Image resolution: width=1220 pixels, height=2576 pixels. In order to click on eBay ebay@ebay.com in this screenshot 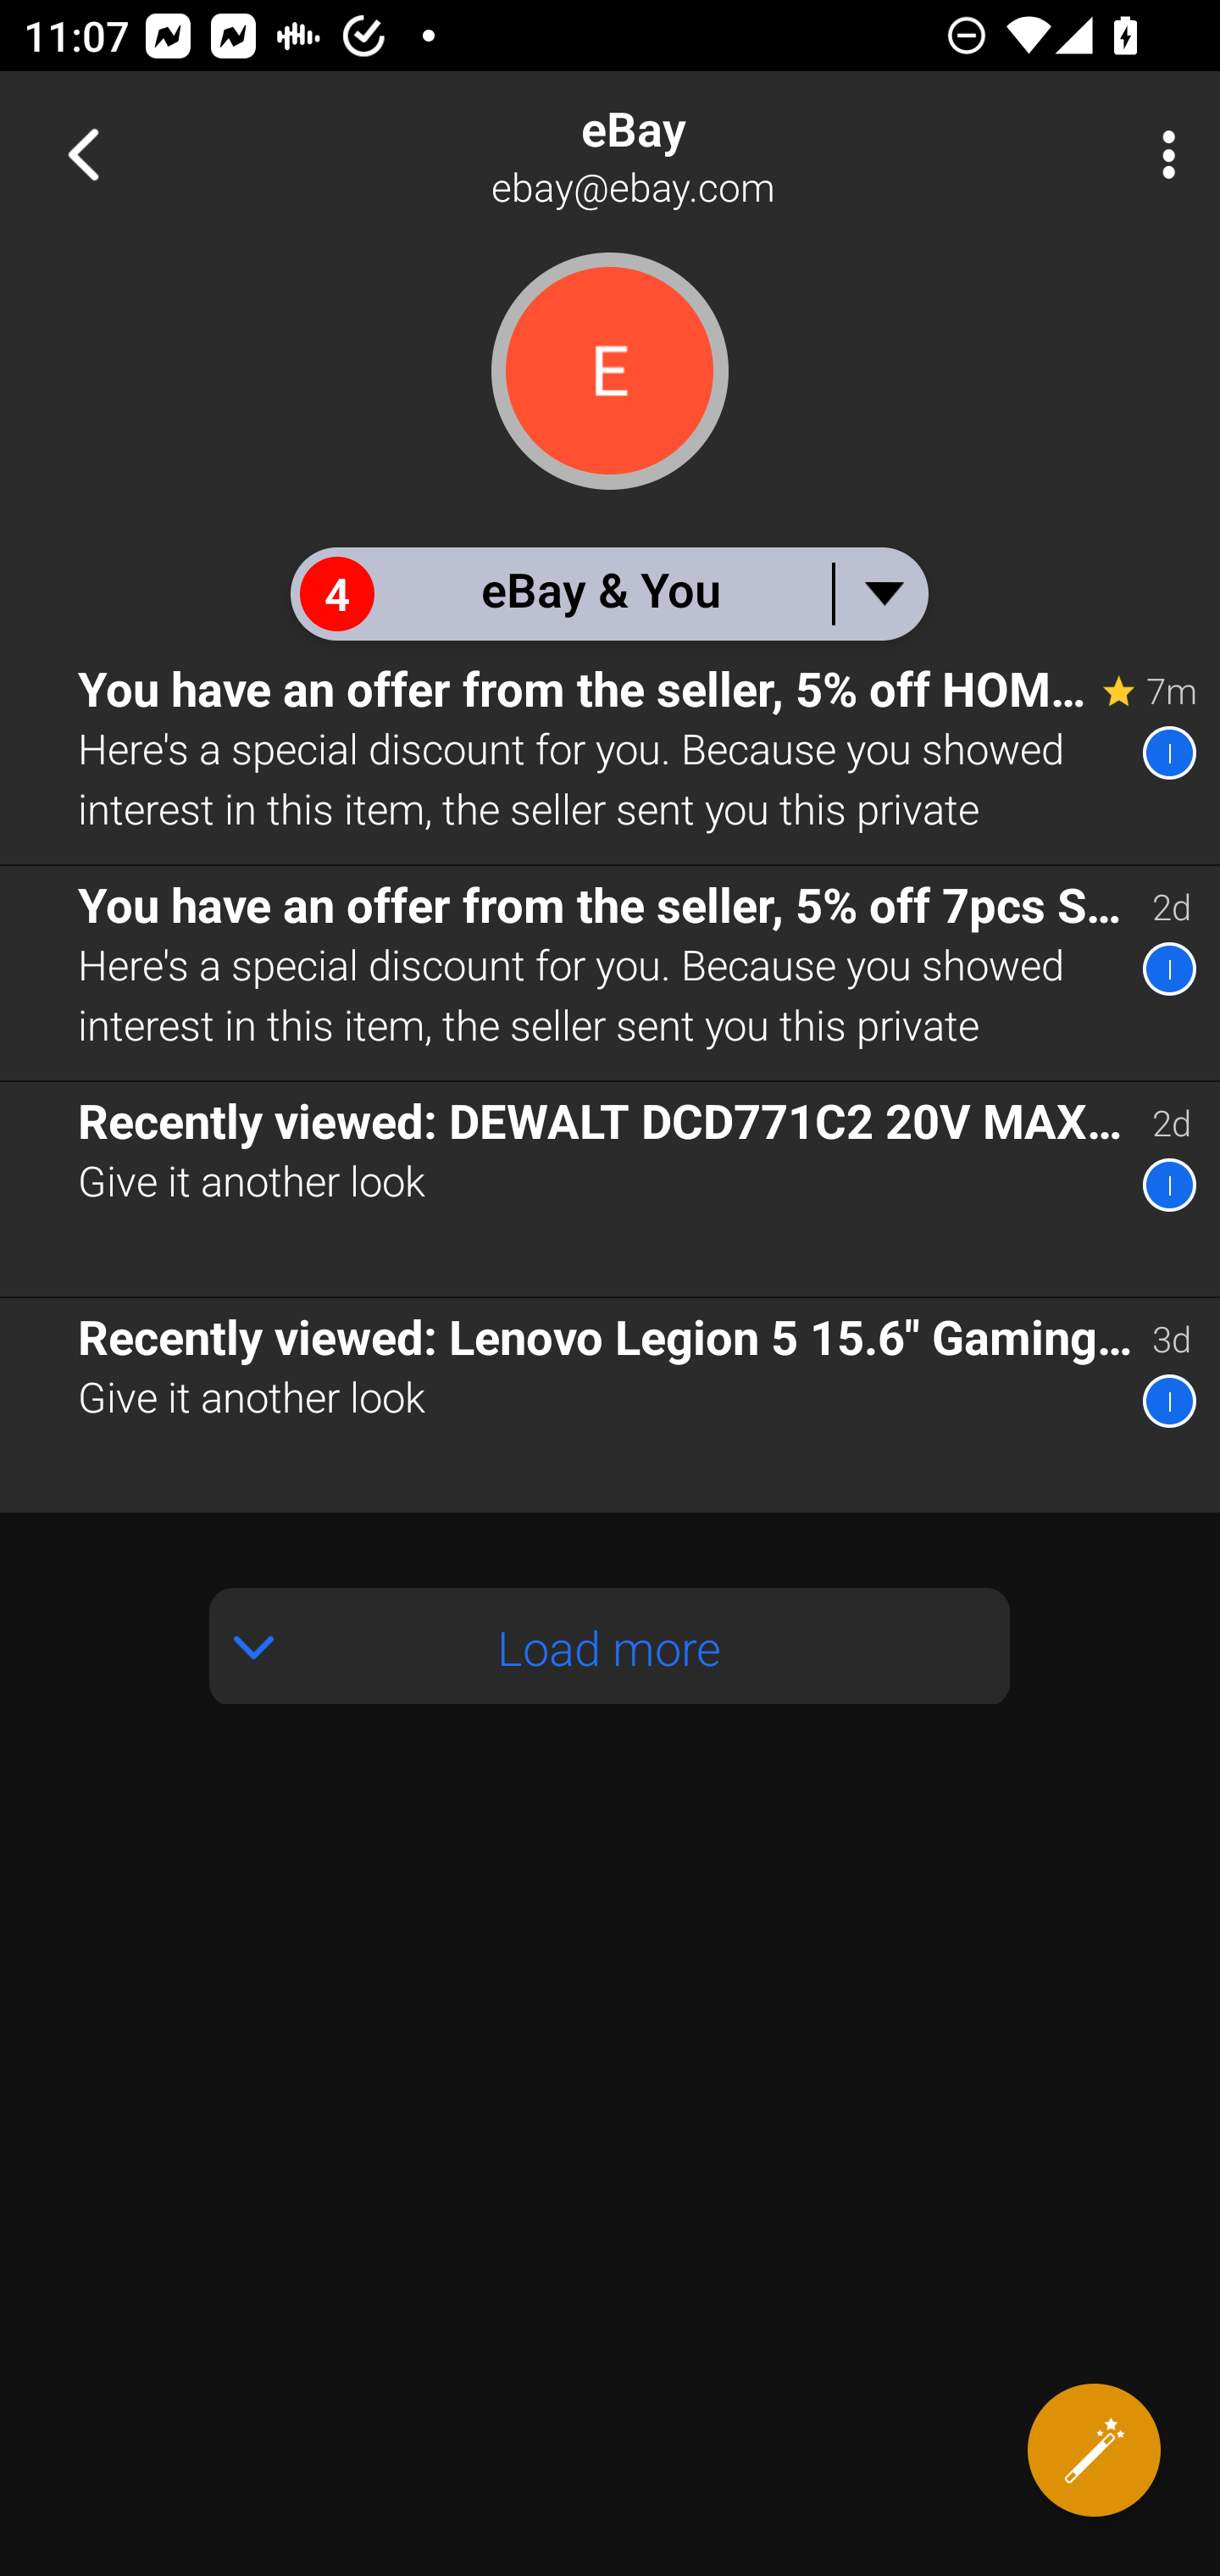, I will do `click(717, 154)`.